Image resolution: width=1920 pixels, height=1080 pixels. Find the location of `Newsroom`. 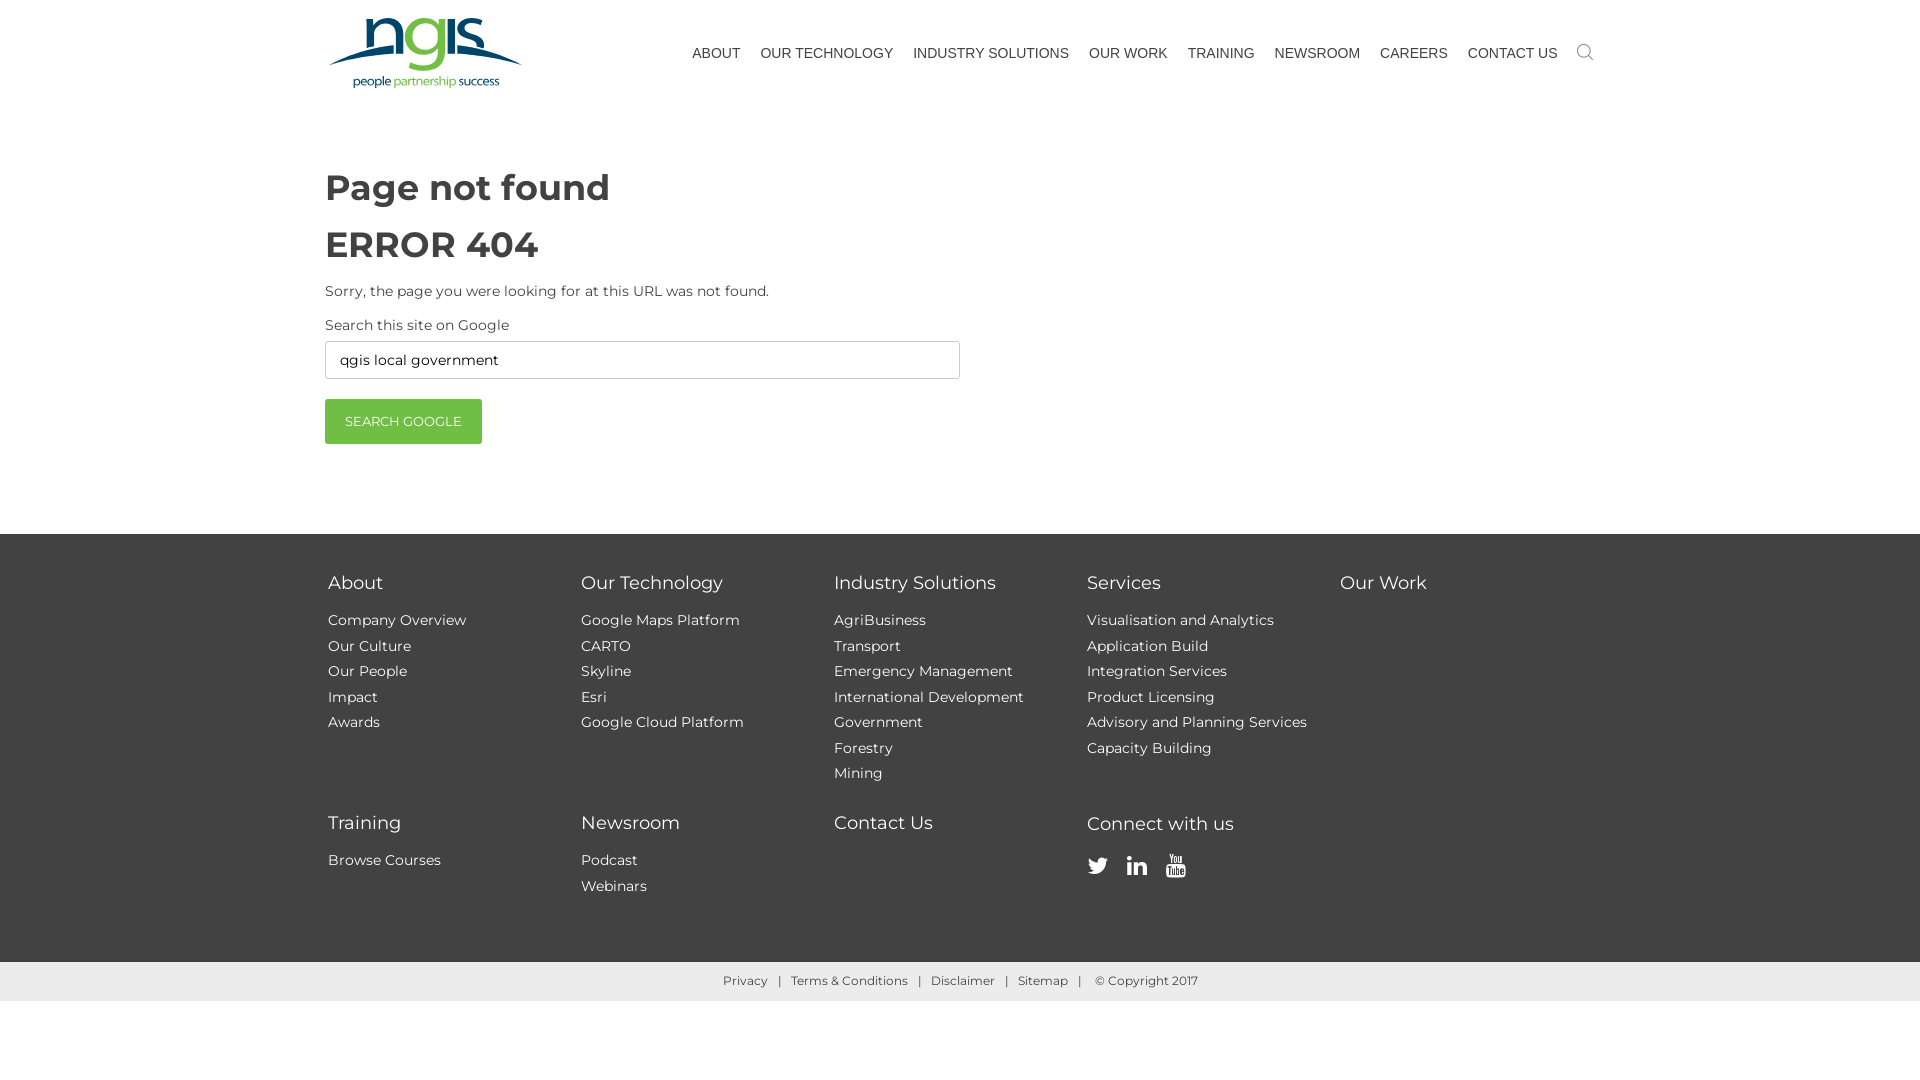

Newsroom is located at coordinates (630, 823).